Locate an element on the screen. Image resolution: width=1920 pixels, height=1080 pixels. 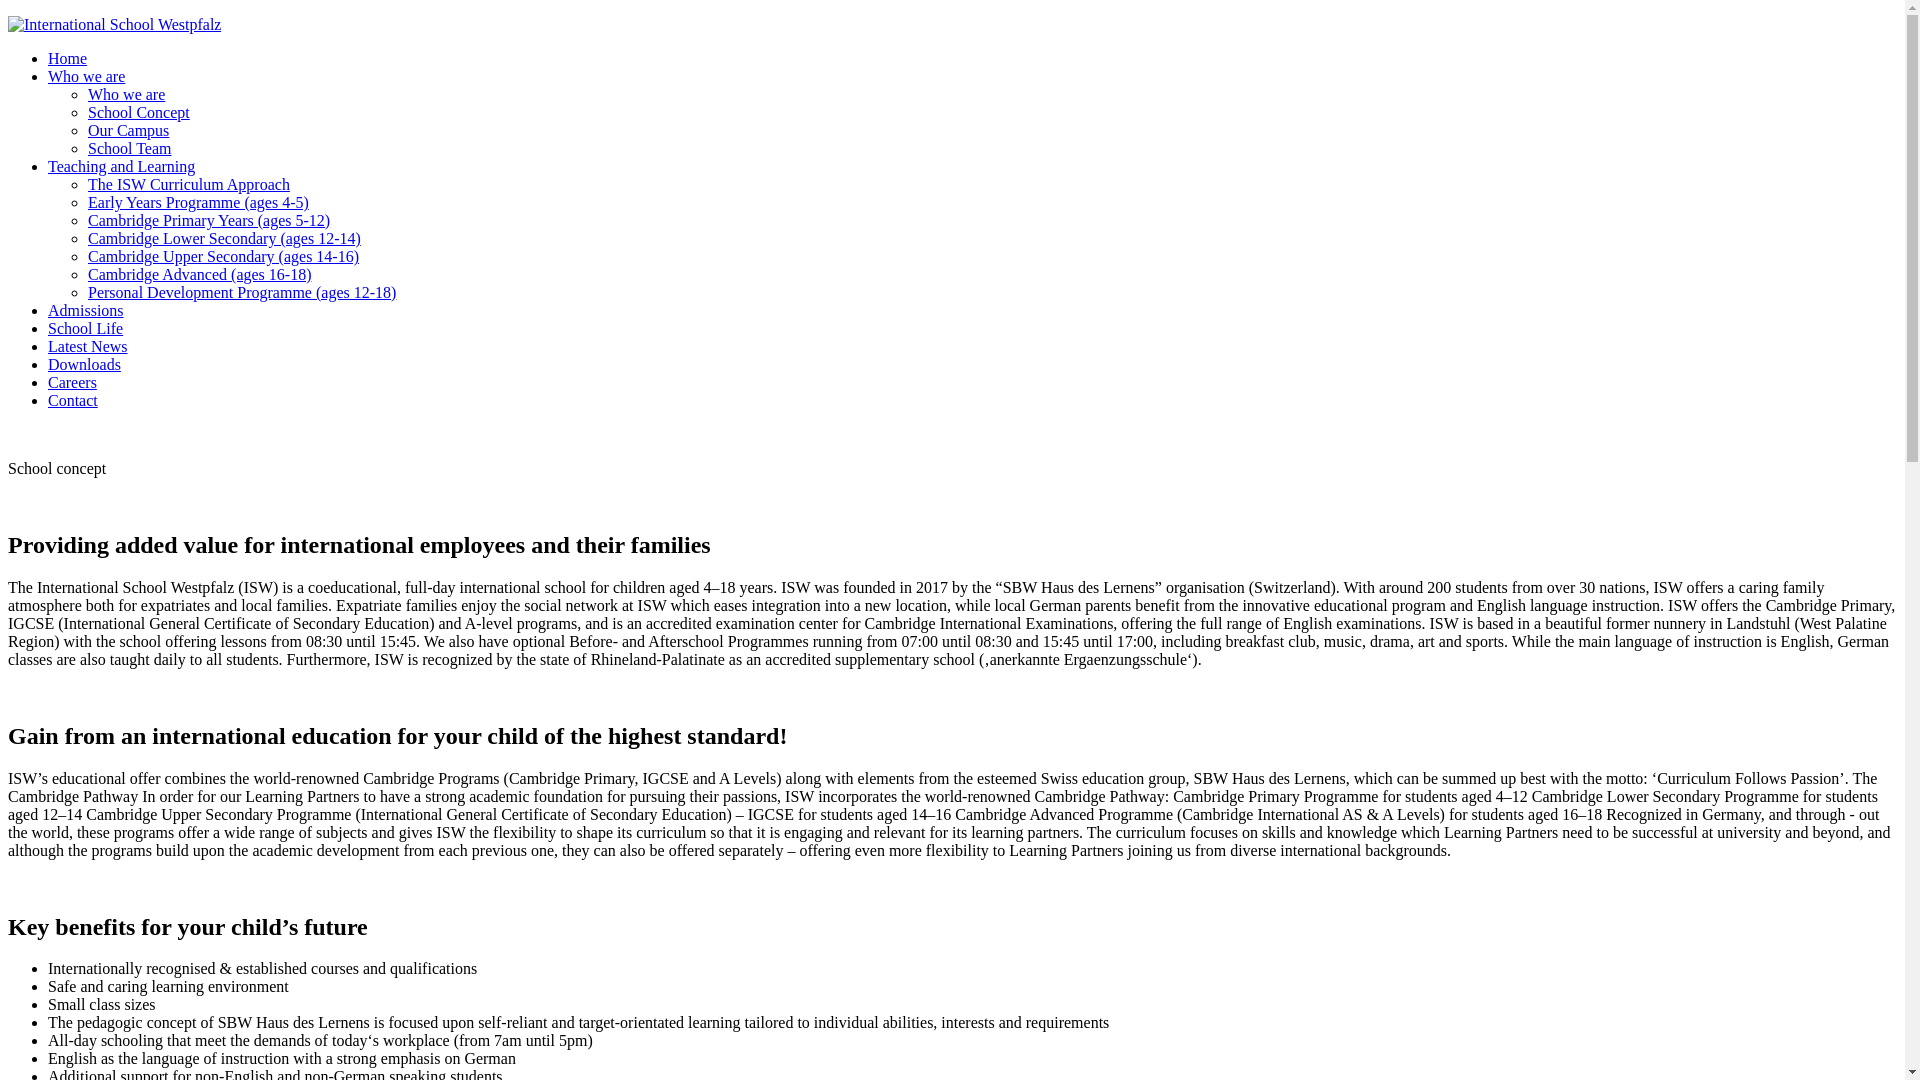
The ISW Curriculum Approach is located at coordinates (188, 184).